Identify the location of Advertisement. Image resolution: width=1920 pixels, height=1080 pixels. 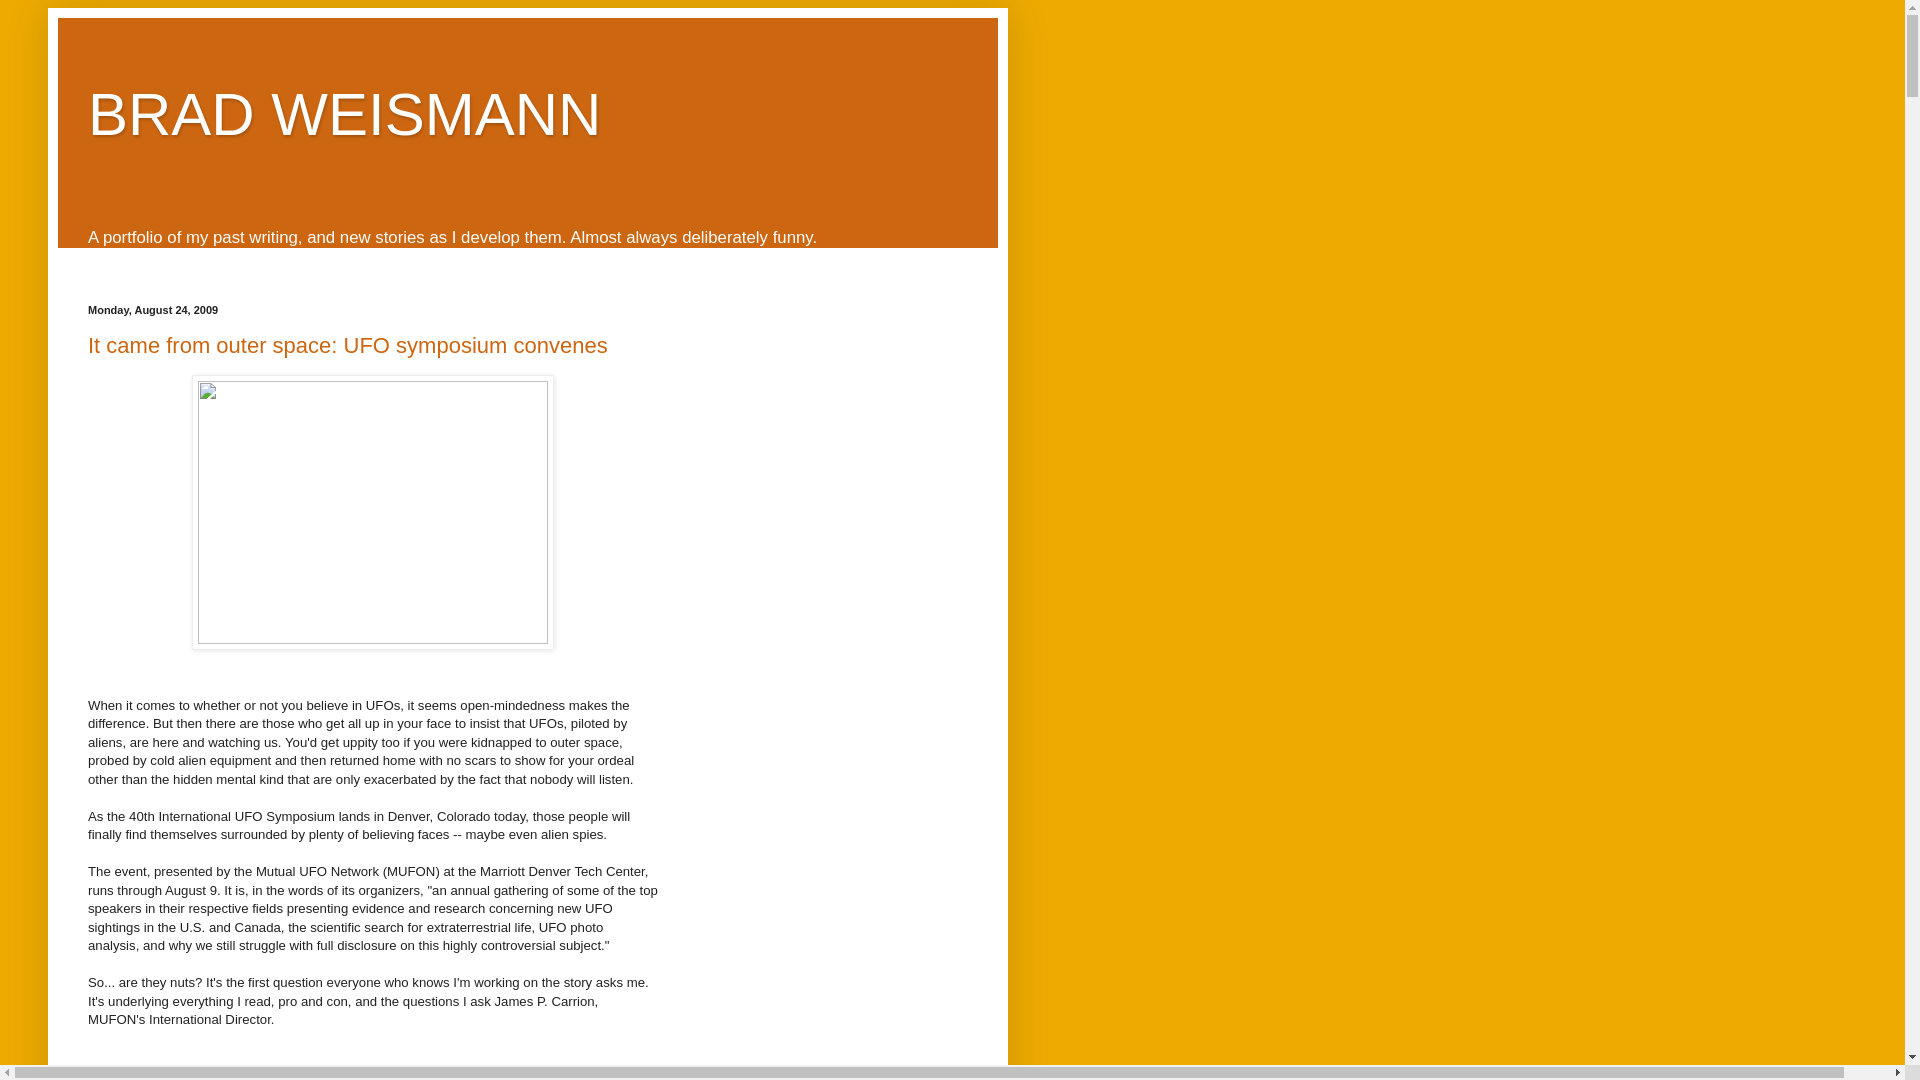
(373, 1054).